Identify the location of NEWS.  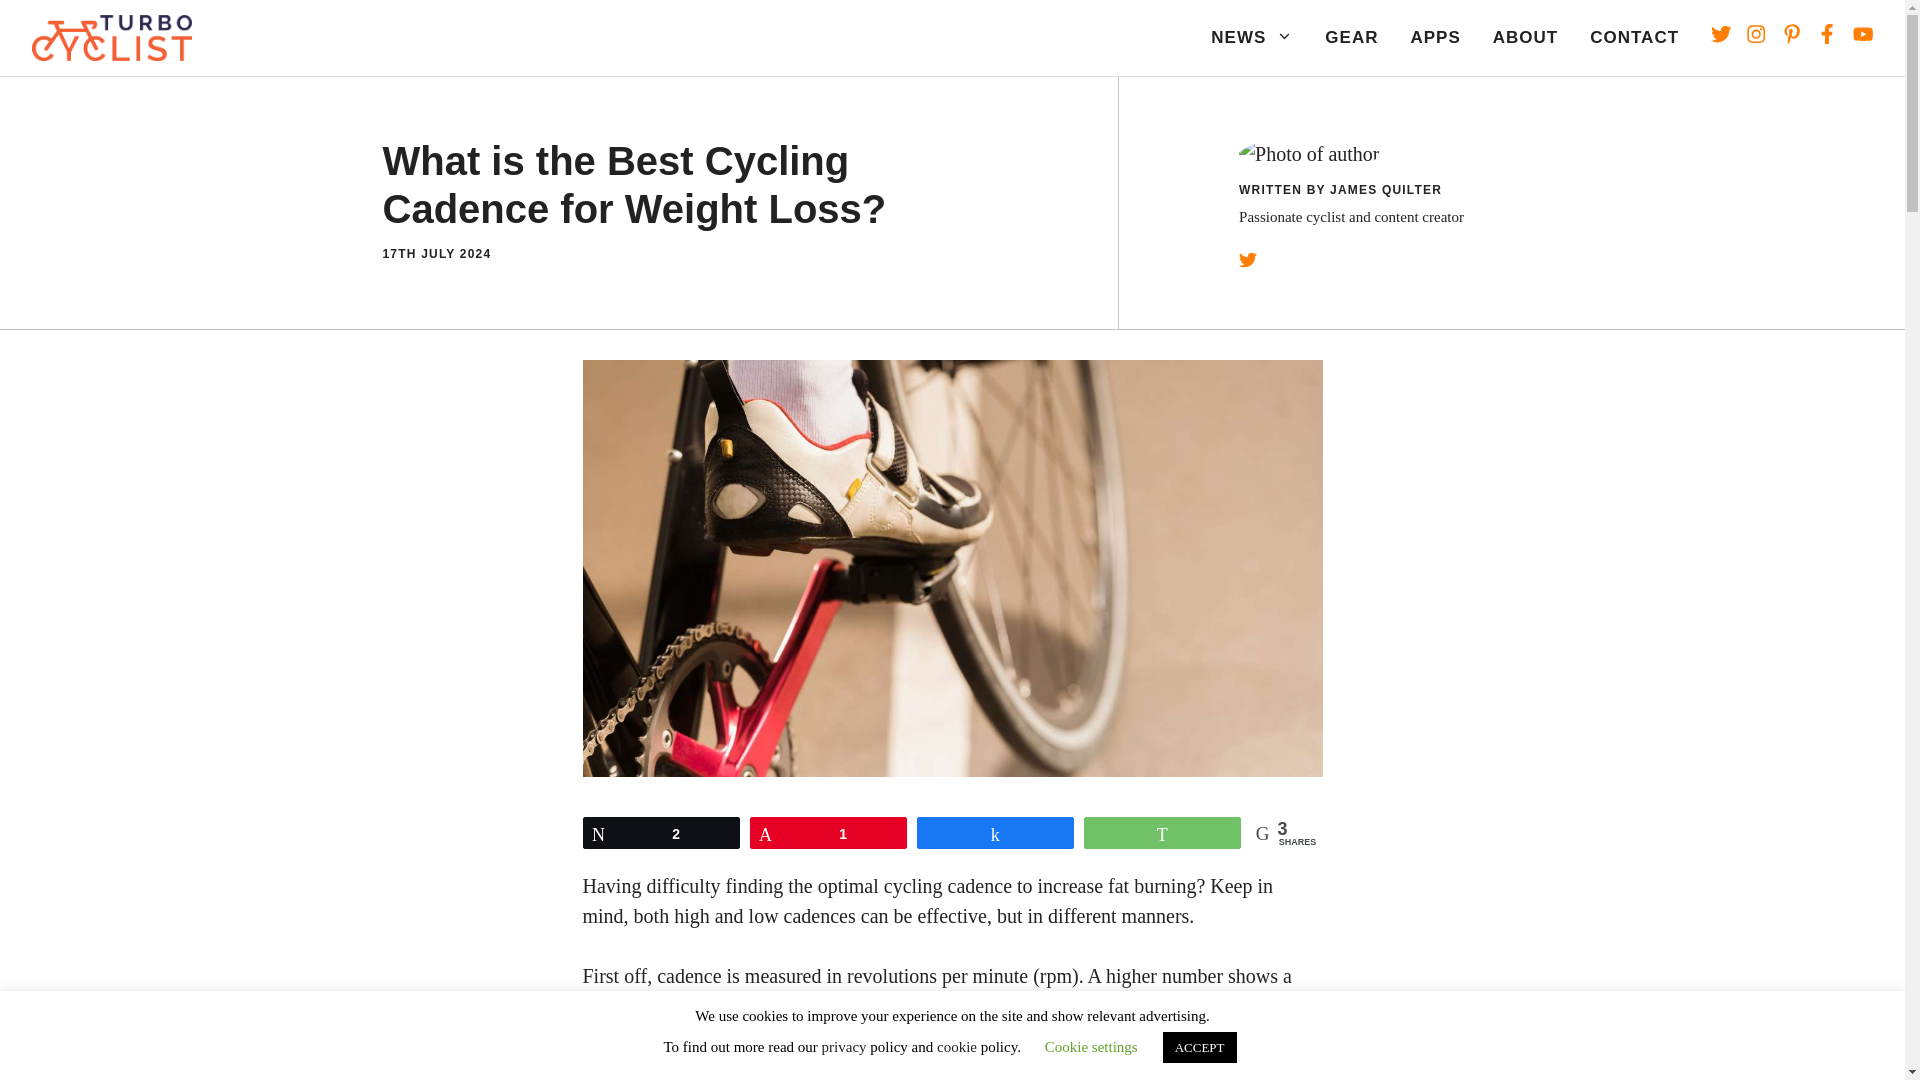
(1252, 38).